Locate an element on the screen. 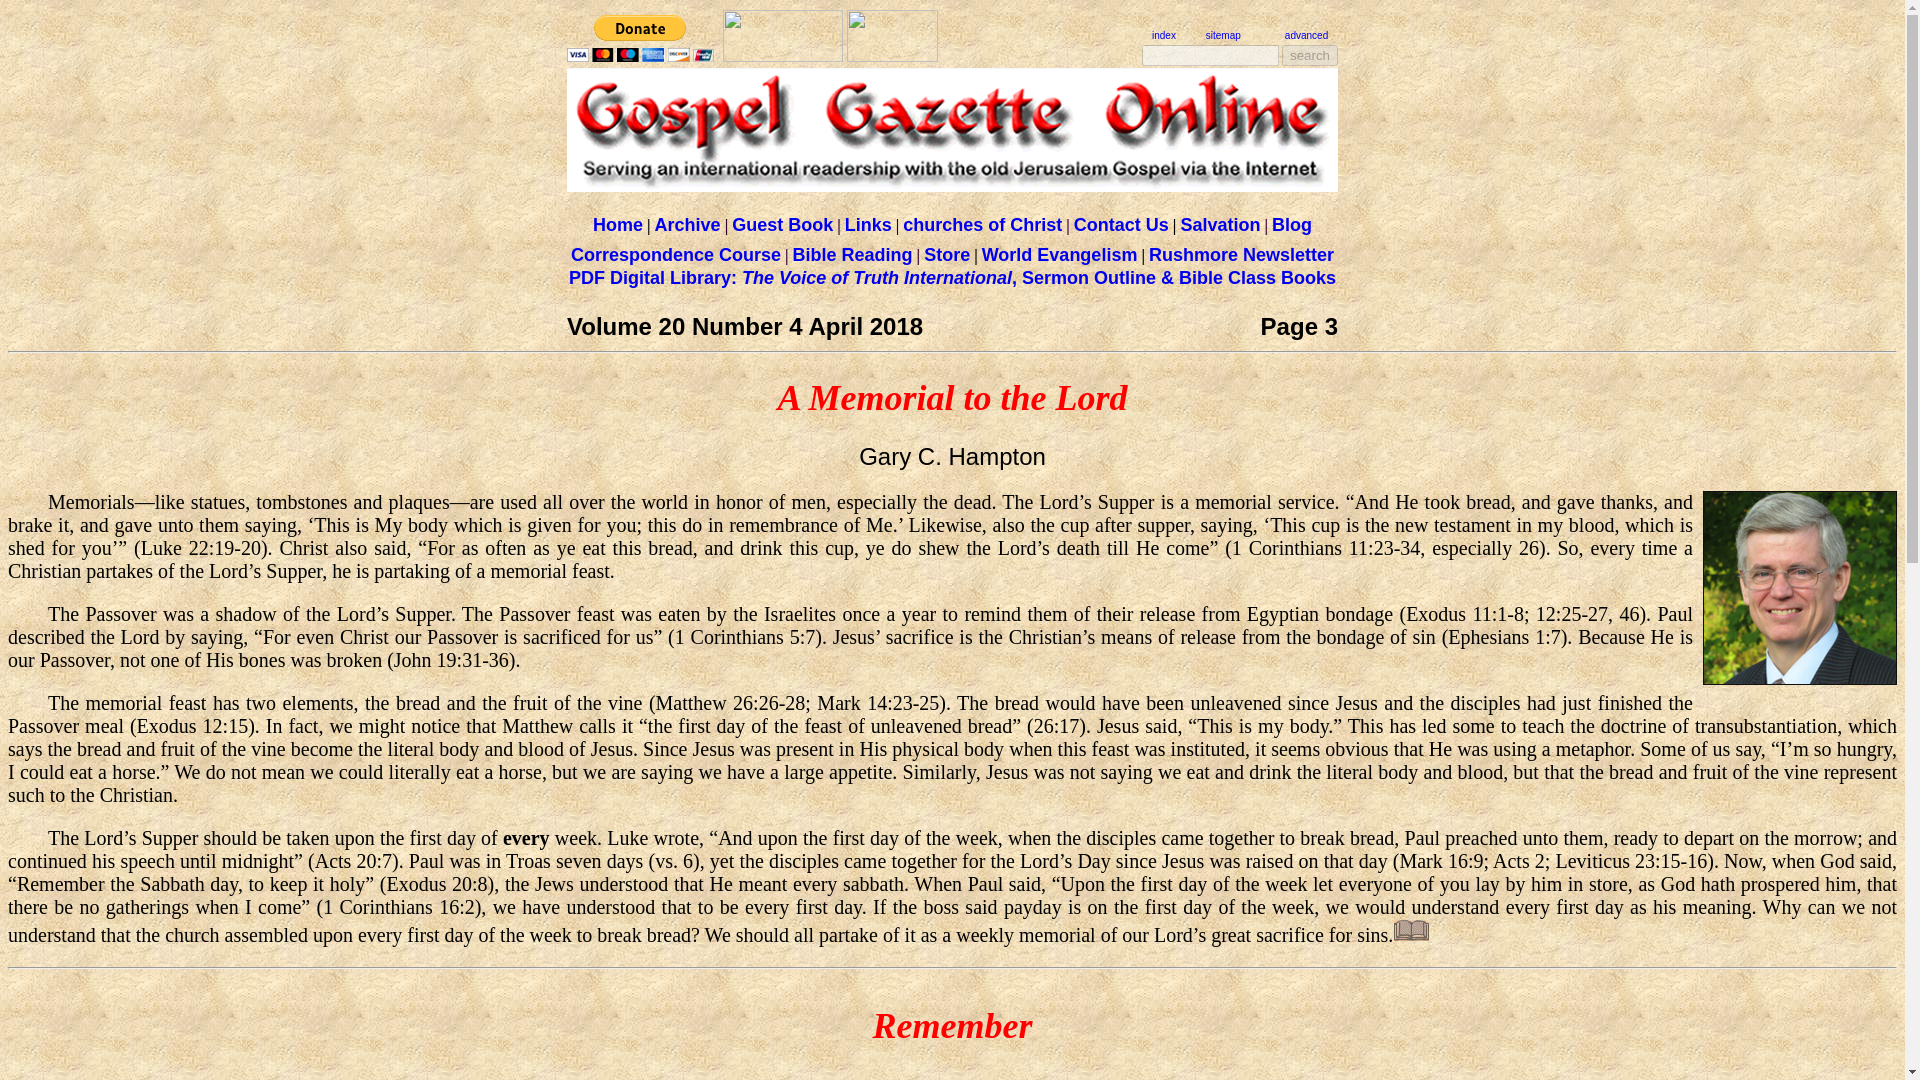  churches of Christ is located at coordinates (982, 226).